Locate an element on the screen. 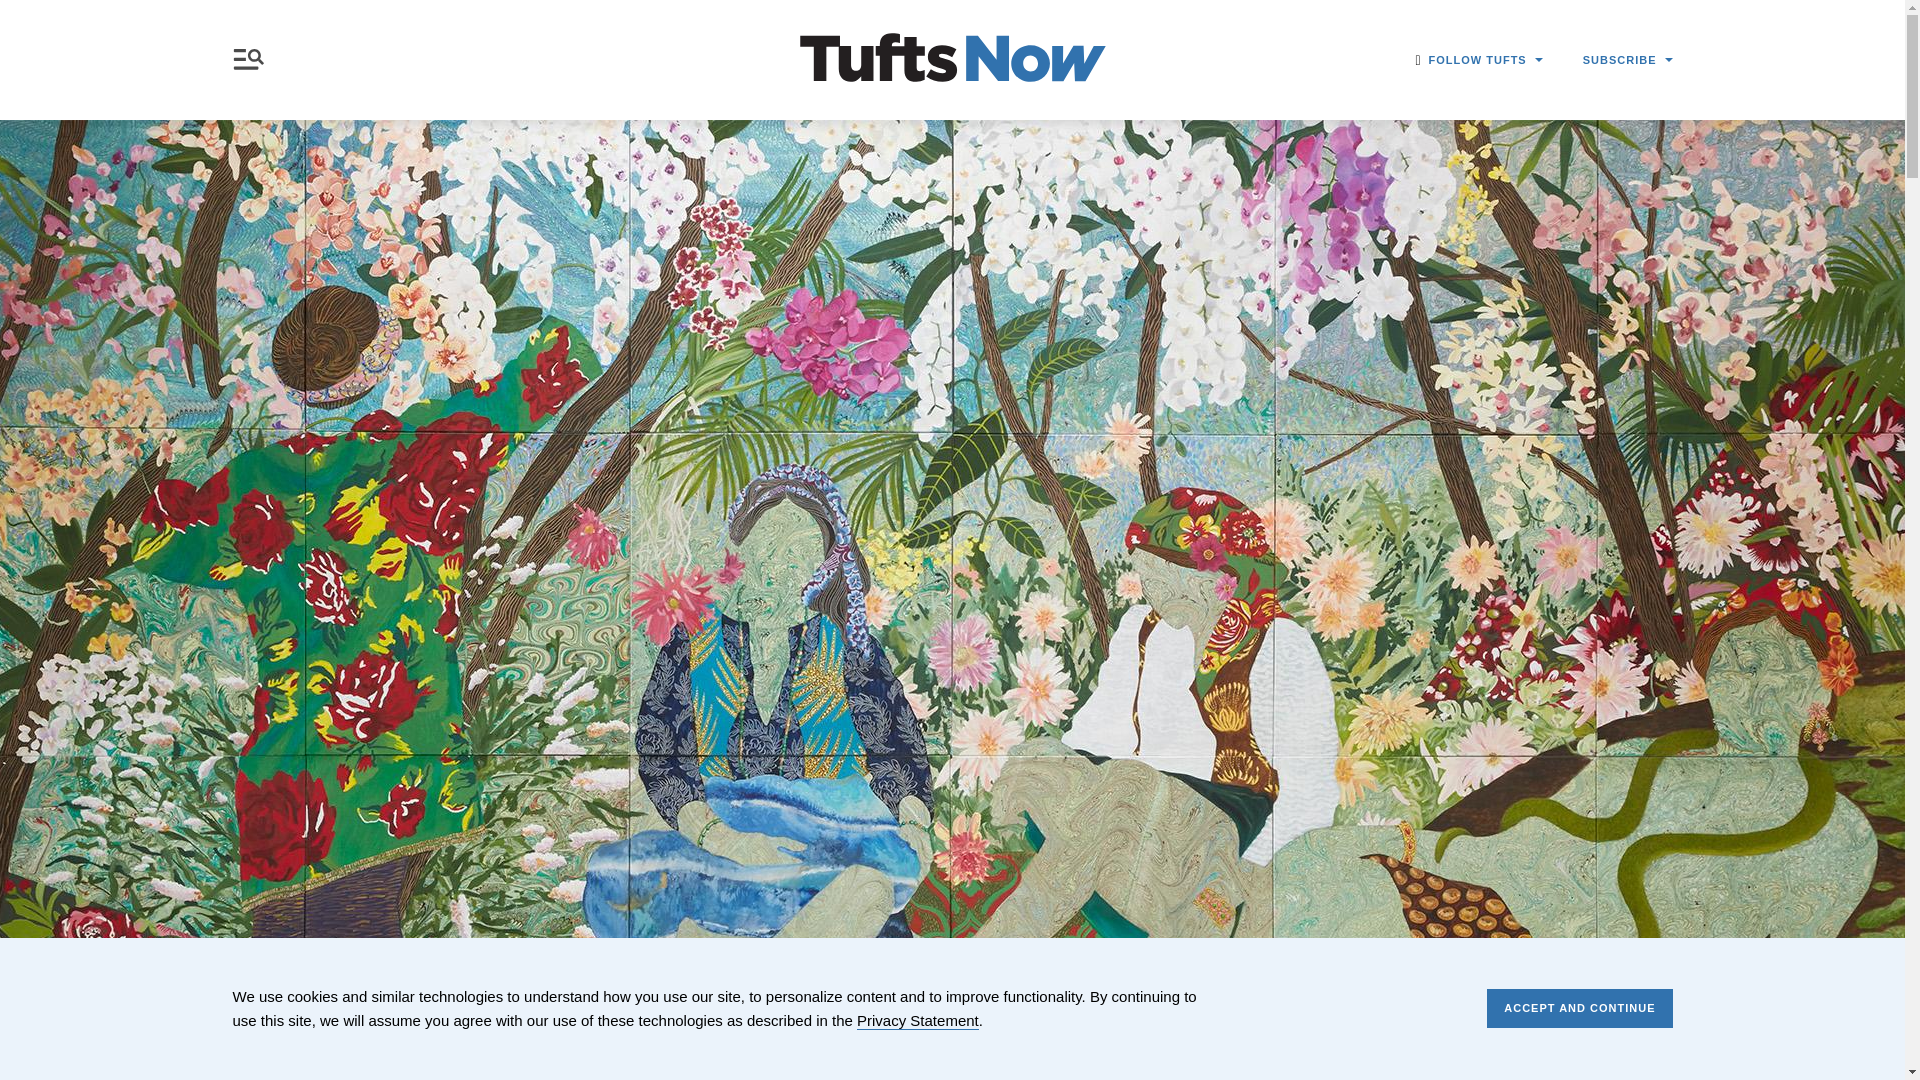  ACCEPT AND CONTINUE is located at coordinates (1579, 1008).